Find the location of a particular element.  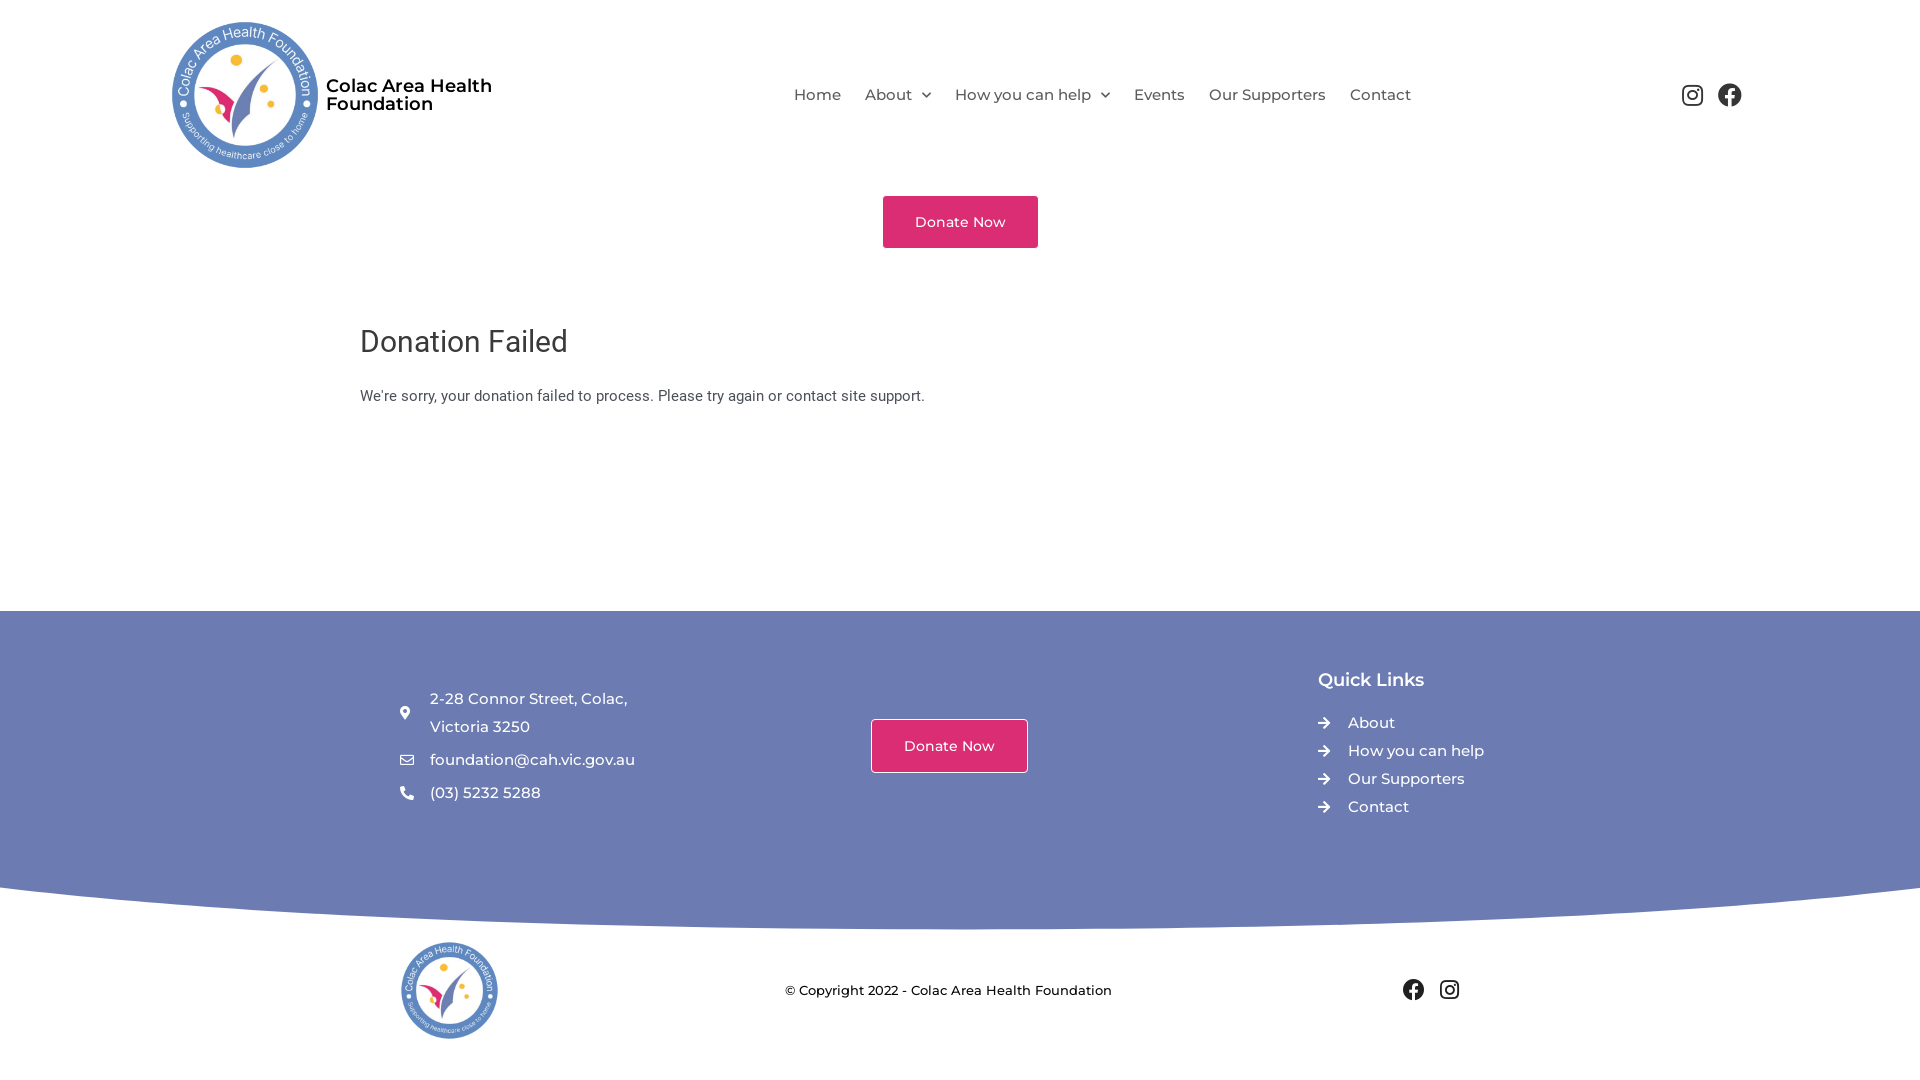

Colac Area Health Foundation is located at coordinates (408, 95).